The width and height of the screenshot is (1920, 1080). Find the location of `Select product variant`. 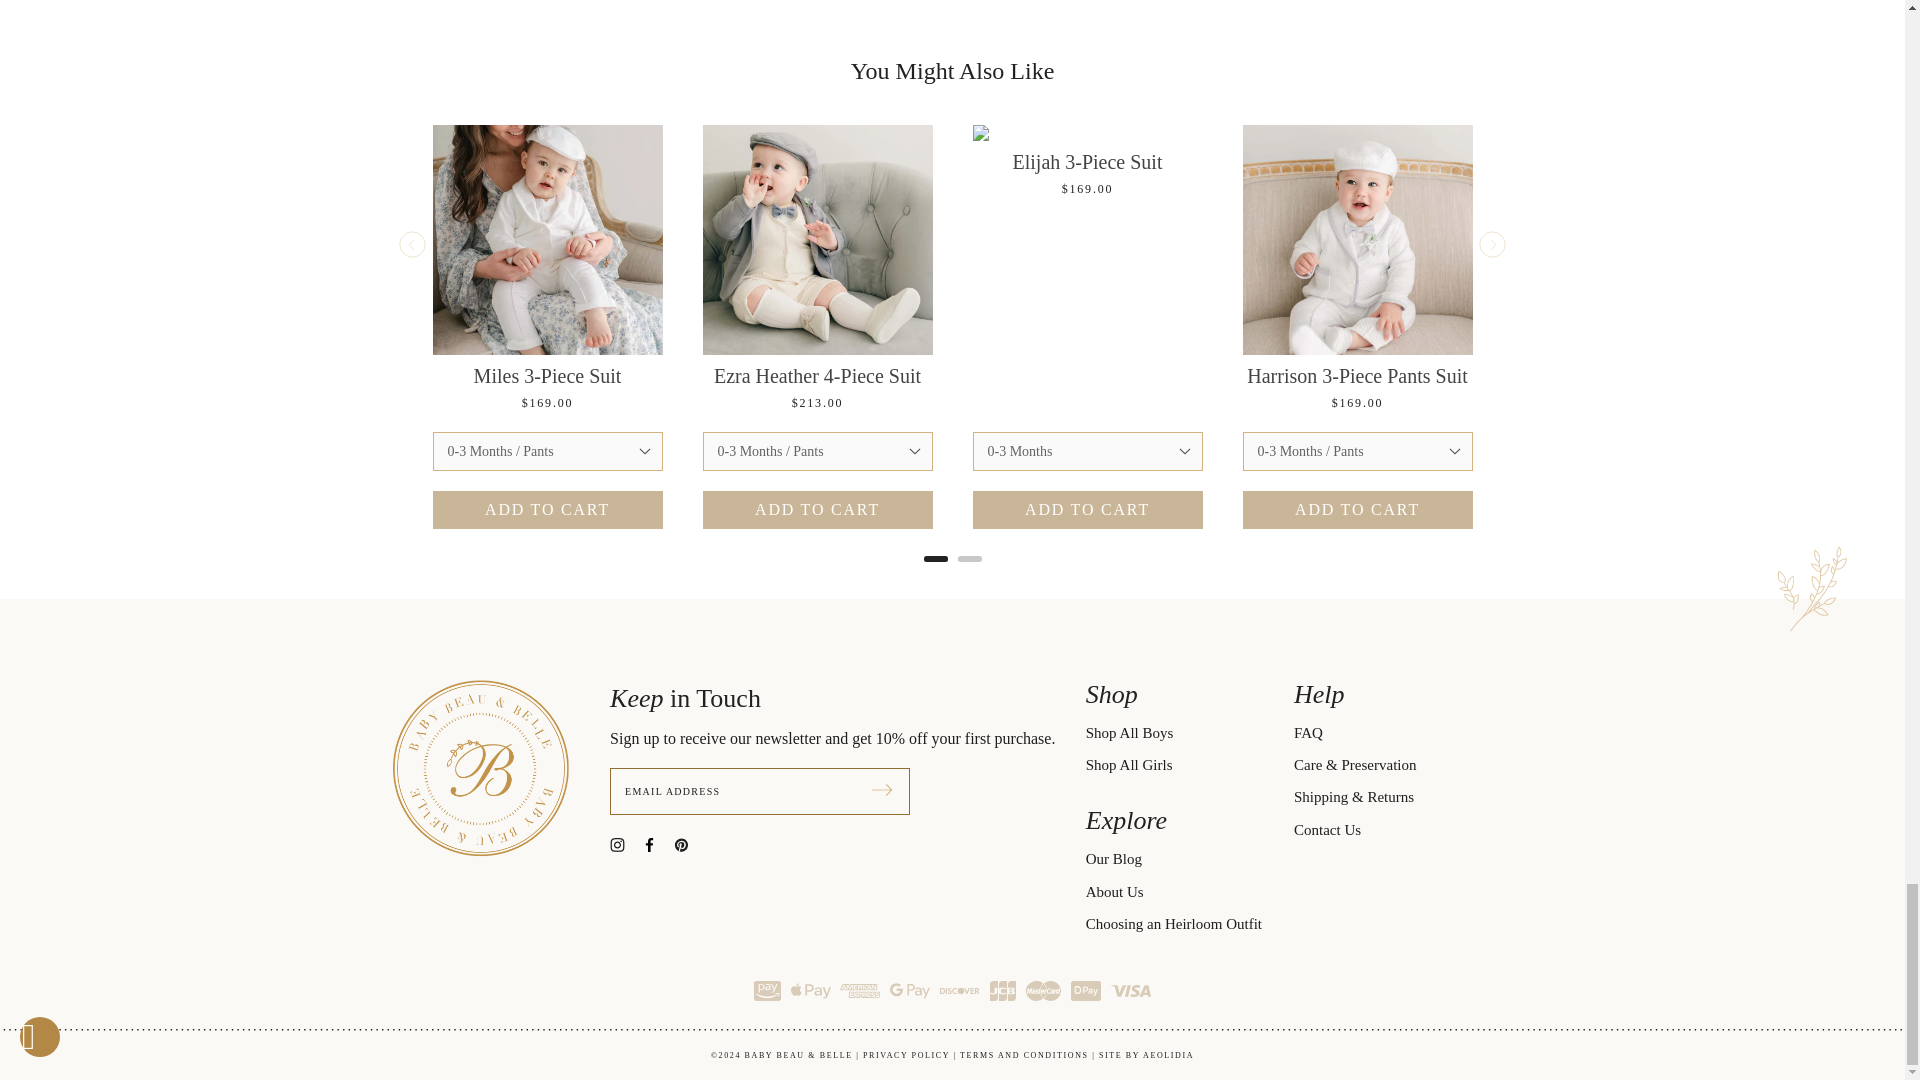

Select product variant is located at coordinates (1357, 451).